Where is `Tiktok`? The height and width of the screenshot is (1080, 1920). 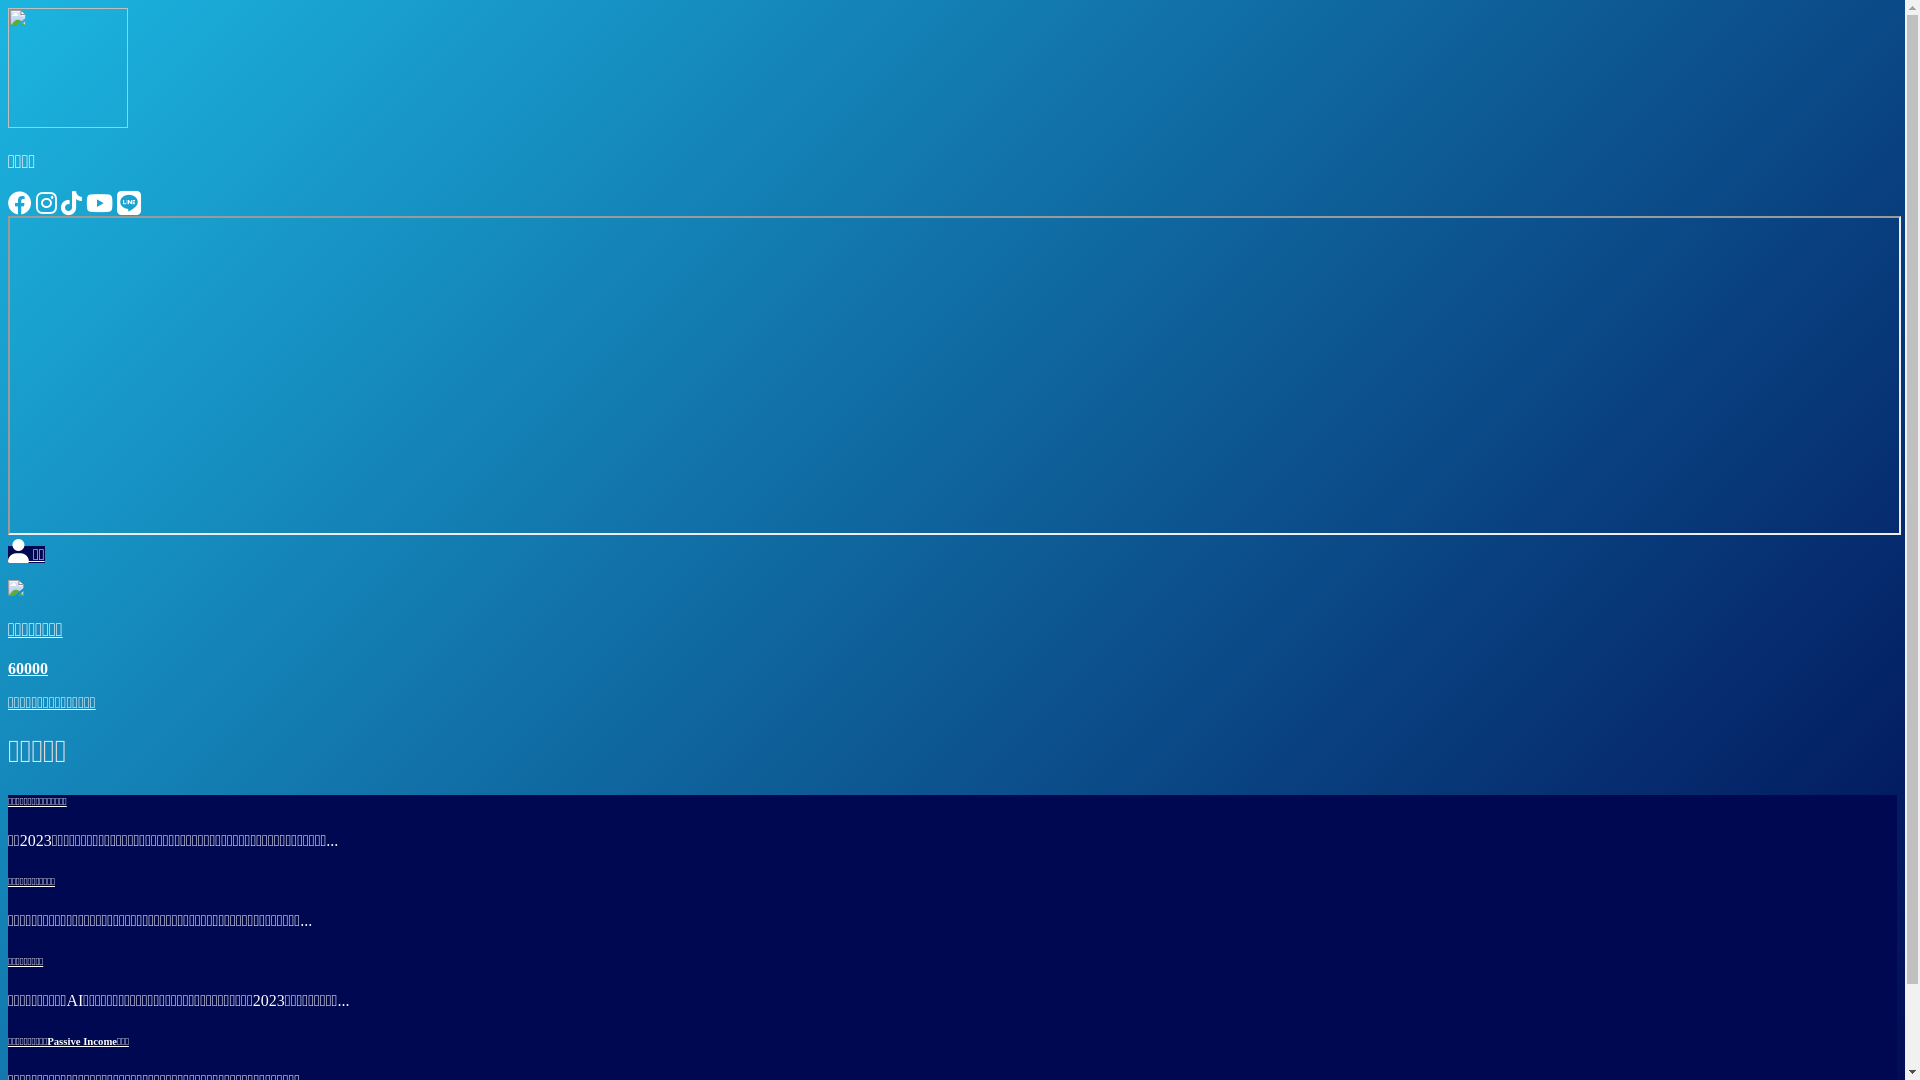
Tiktok is located at coordinates (72, 206).